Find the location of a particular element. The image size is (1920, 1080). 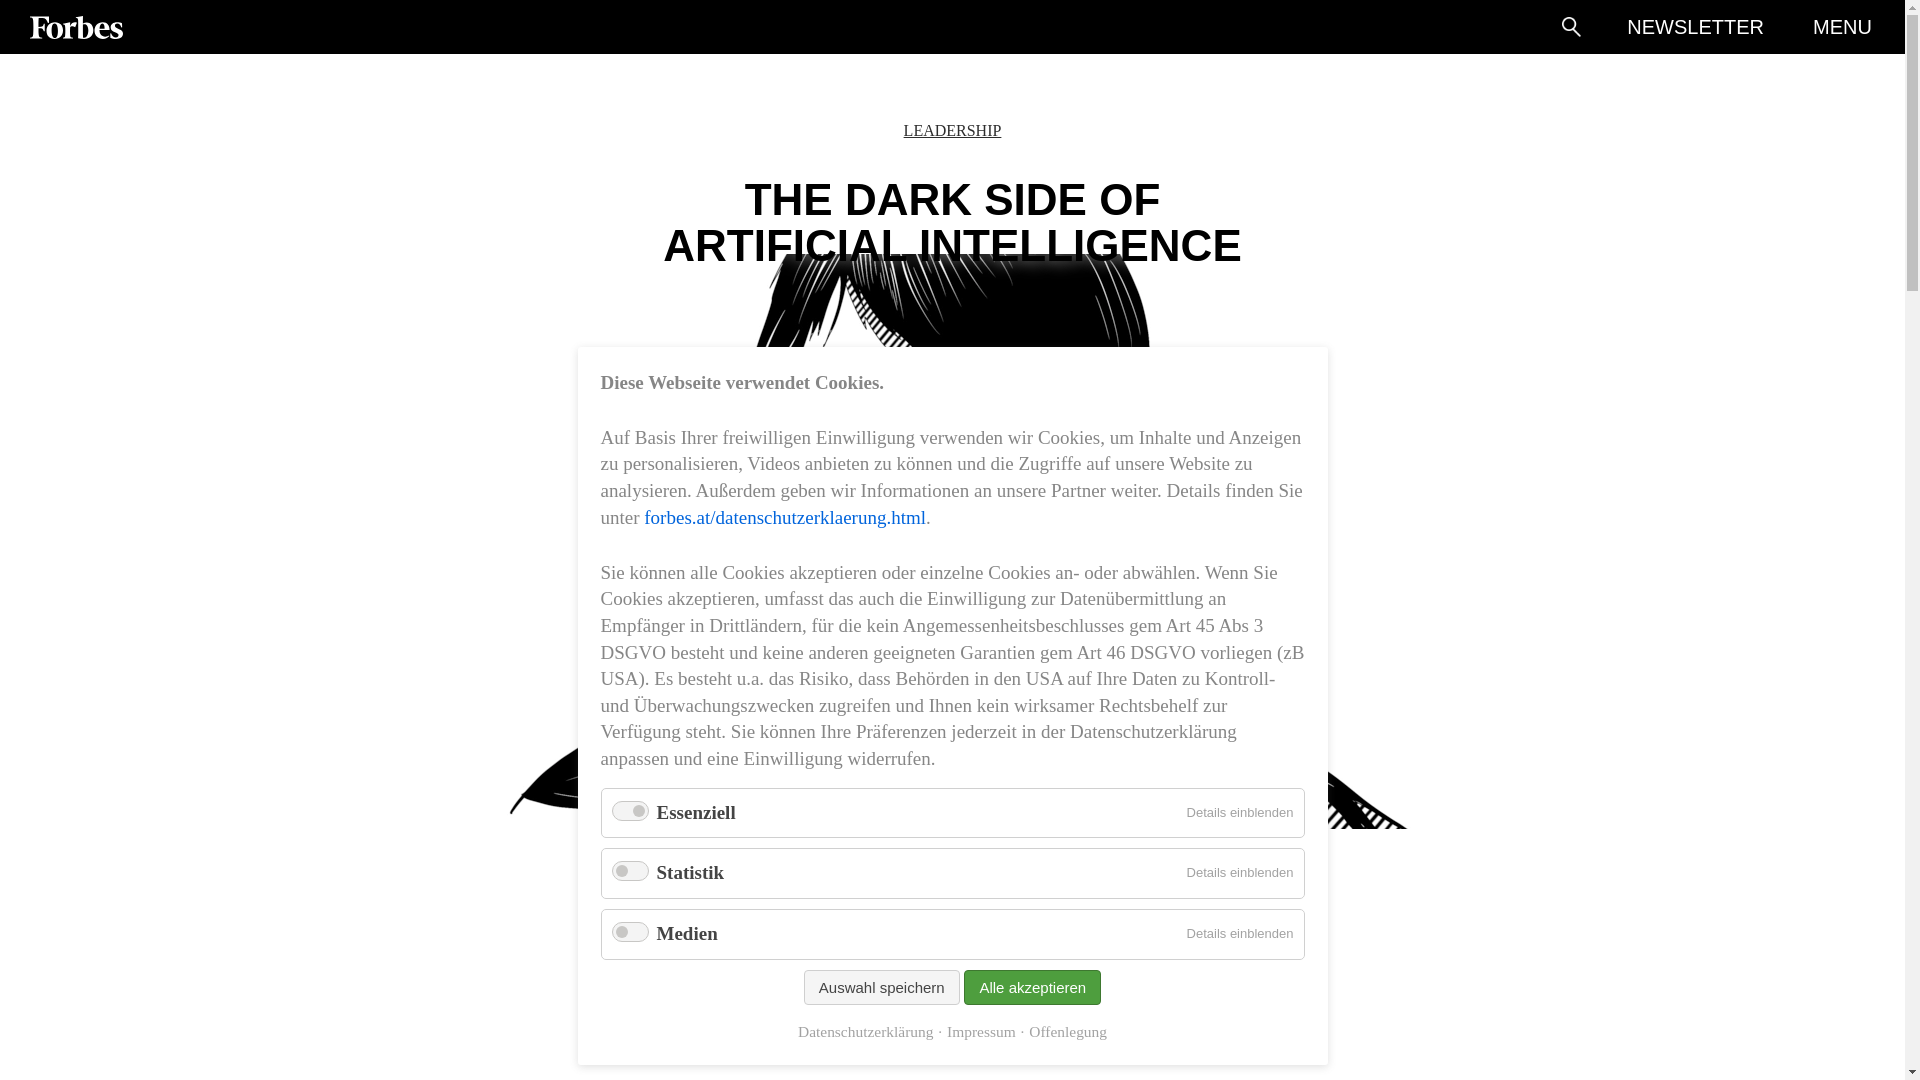

LEADERSHIP is located at coordinates (953, 130).